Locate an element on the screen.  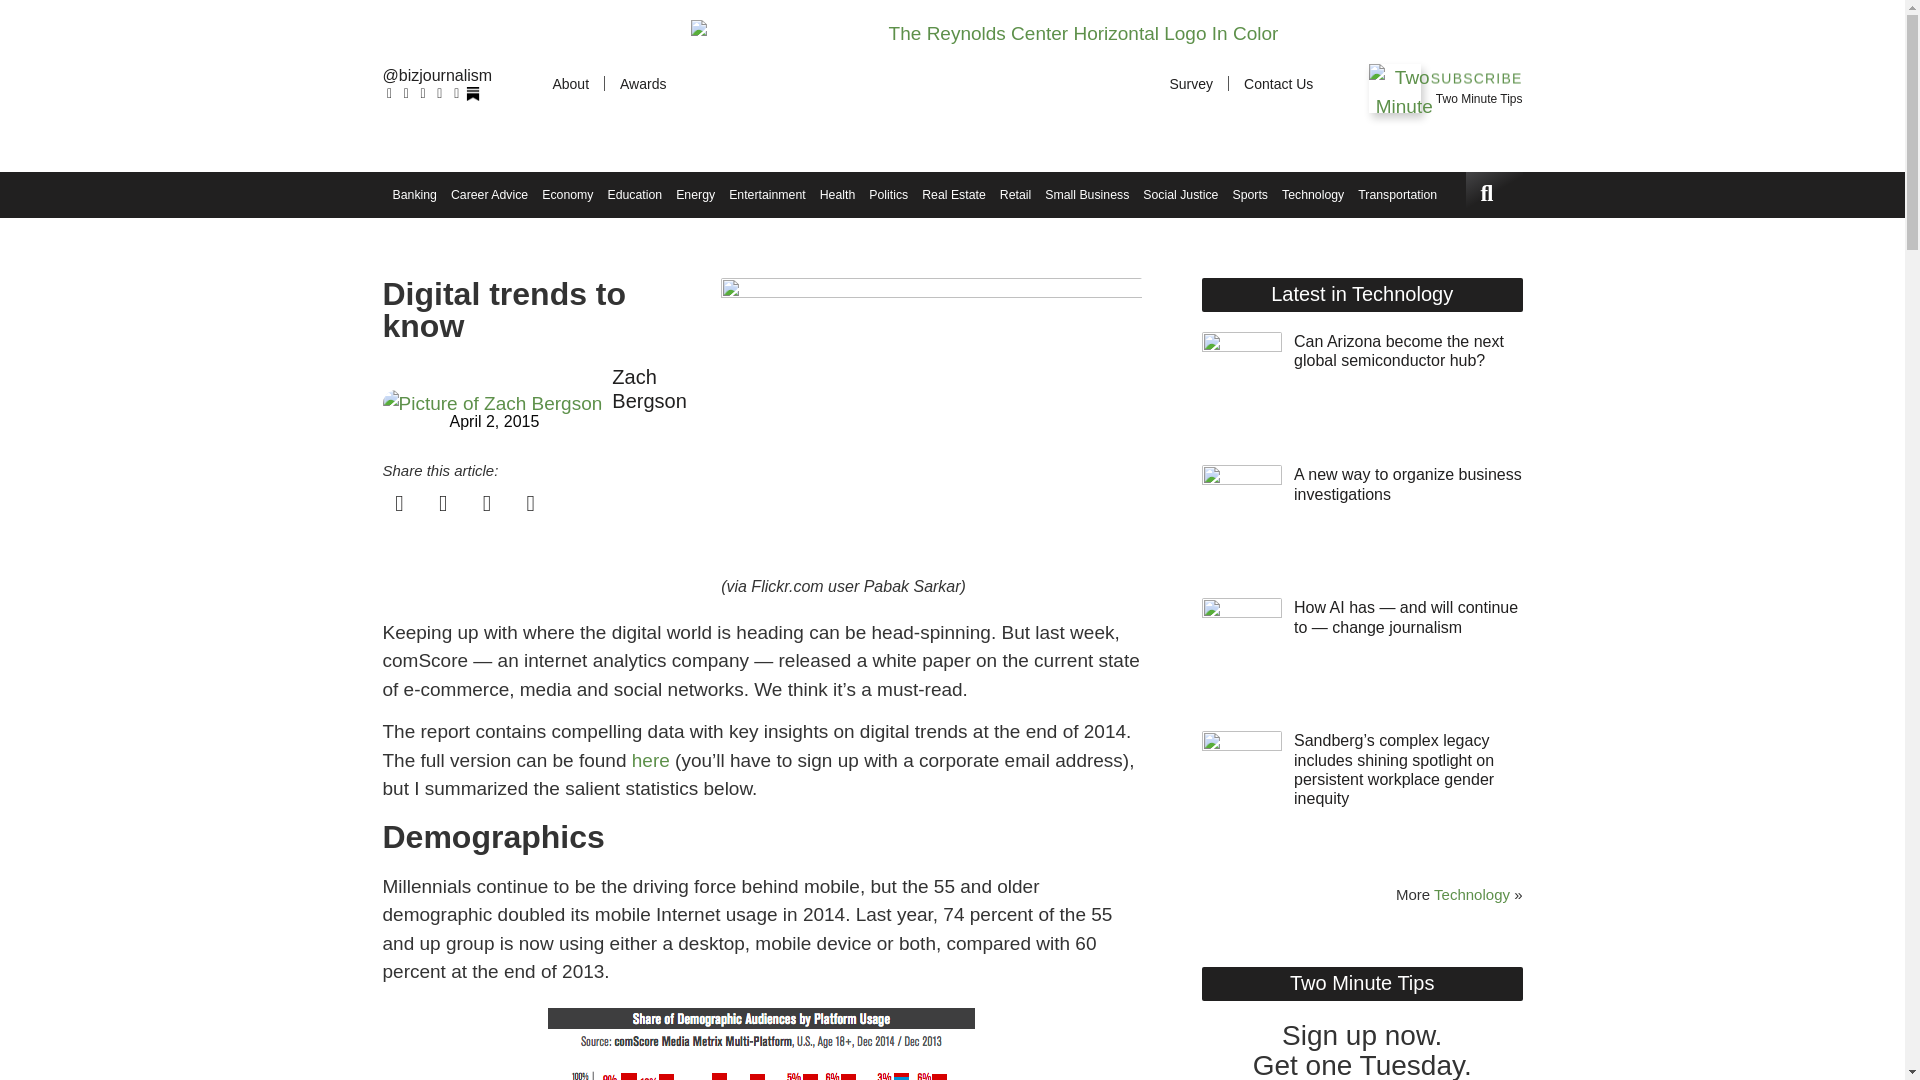
Survey is located at coordinates (1190, 84).